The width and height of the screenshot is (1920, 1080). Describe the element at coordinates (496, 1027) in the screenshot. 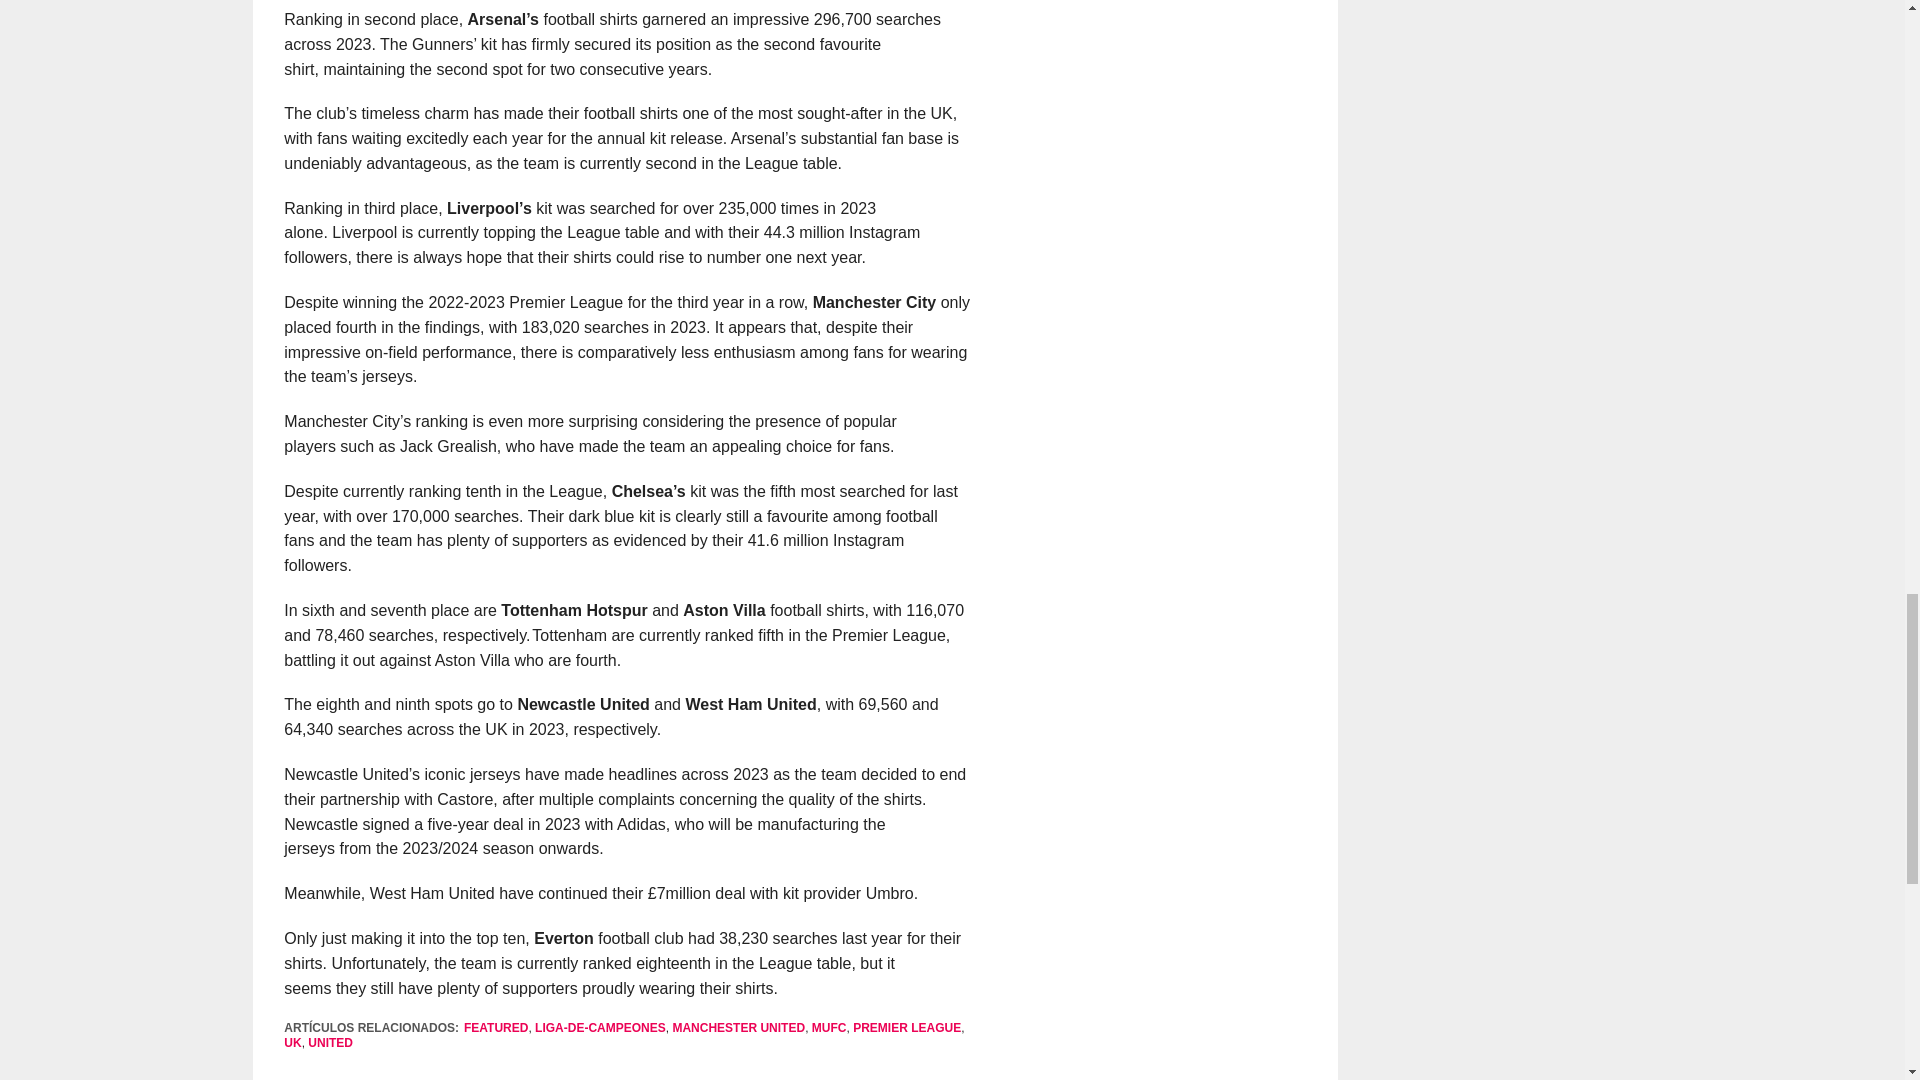

I see `FEATURED` at that location.